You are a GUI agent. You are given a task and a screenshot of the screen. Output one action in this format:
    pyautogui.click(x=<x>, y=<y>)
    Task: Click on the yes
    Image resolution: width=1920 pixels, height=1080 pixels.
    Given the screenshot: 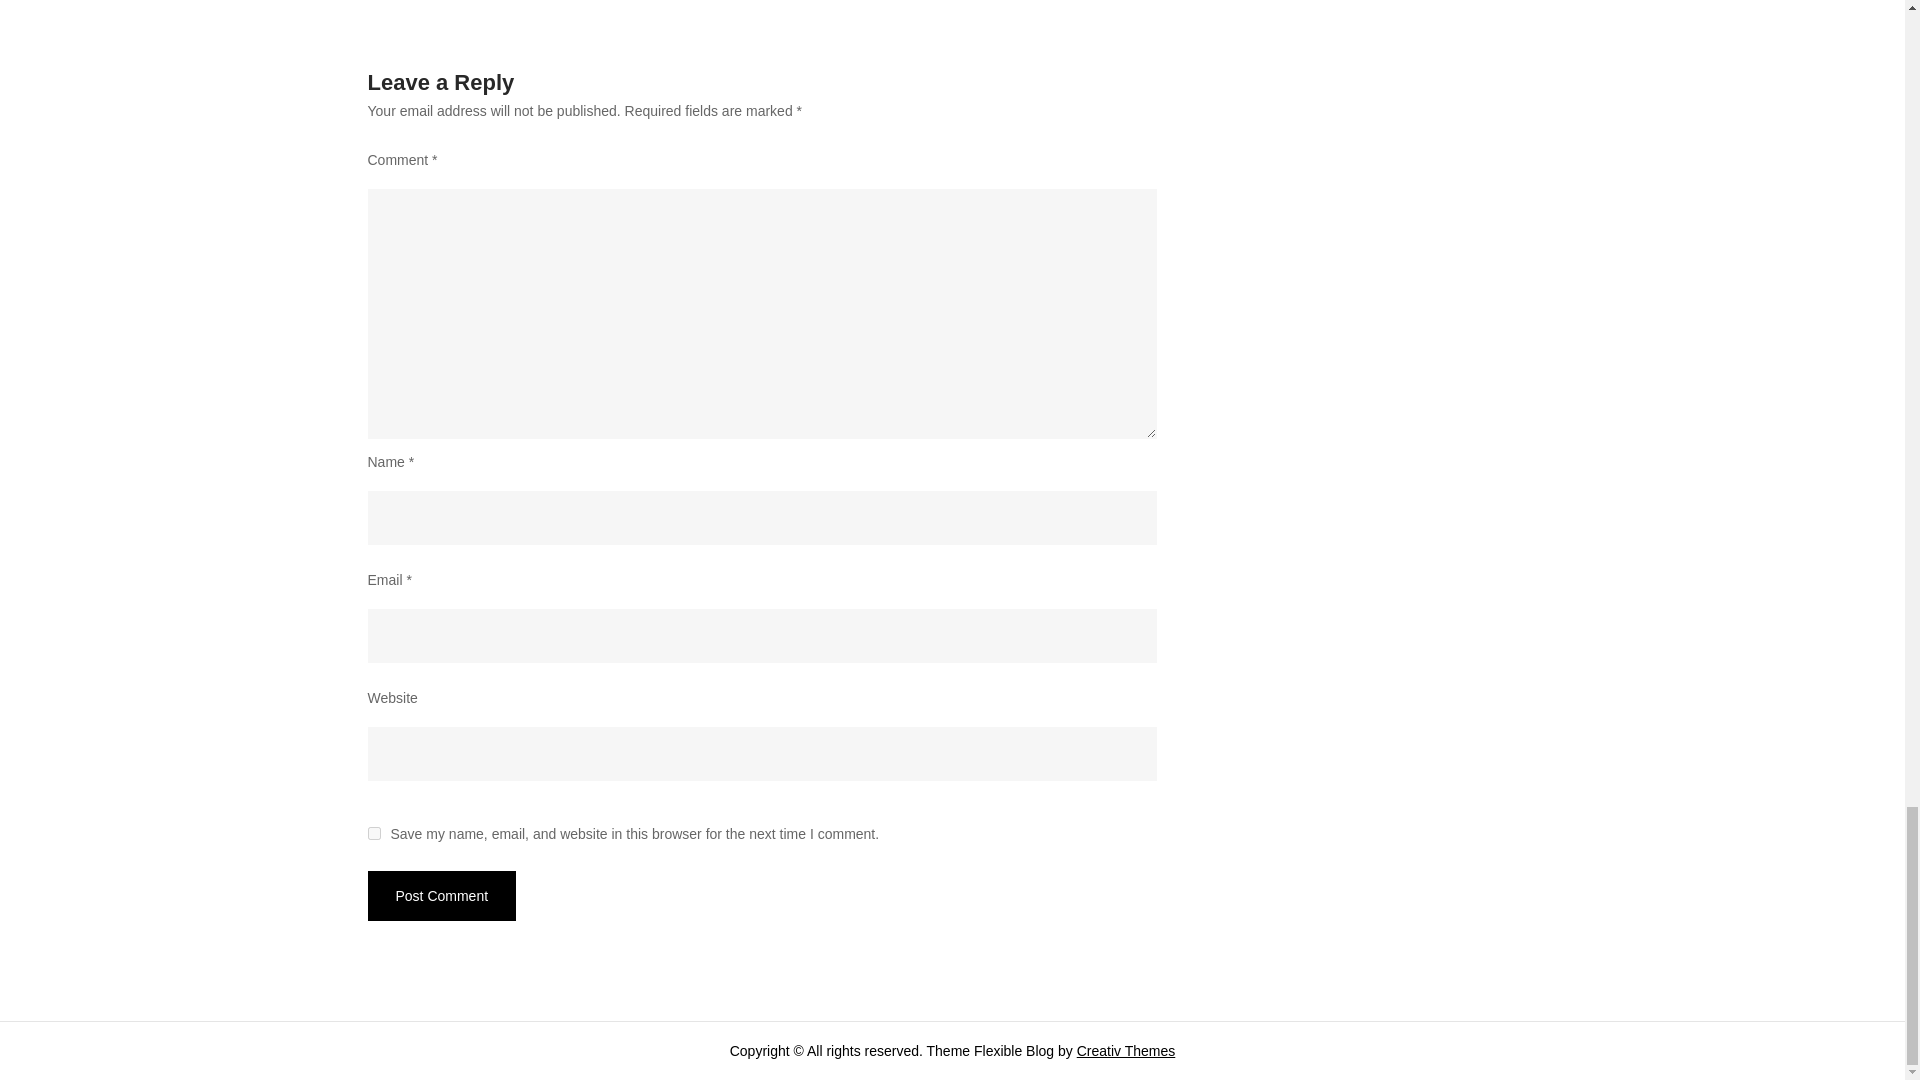 What is the action you would take?
    pyautogui.click(x=374, y=834)
    